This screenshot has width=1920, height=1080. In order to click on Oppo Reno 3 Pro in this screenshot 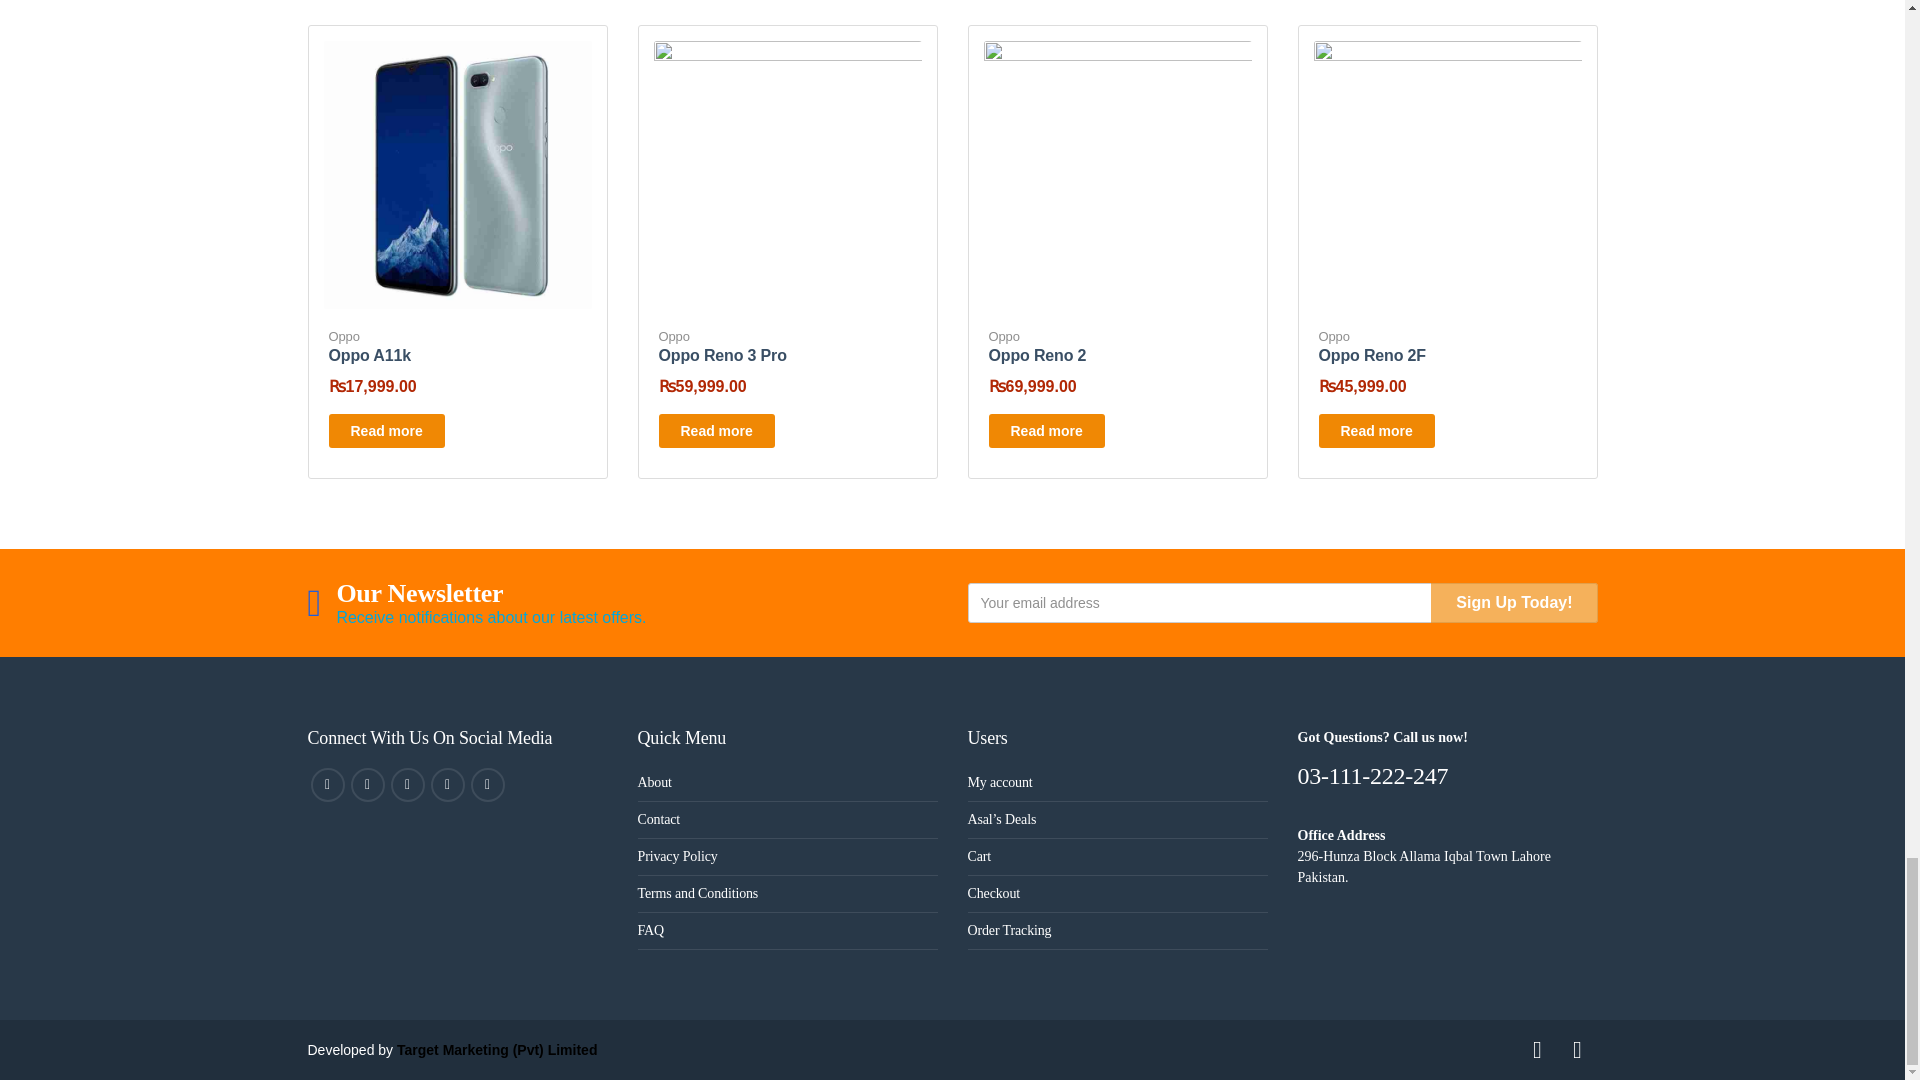, I will do `click(722, 354)`.